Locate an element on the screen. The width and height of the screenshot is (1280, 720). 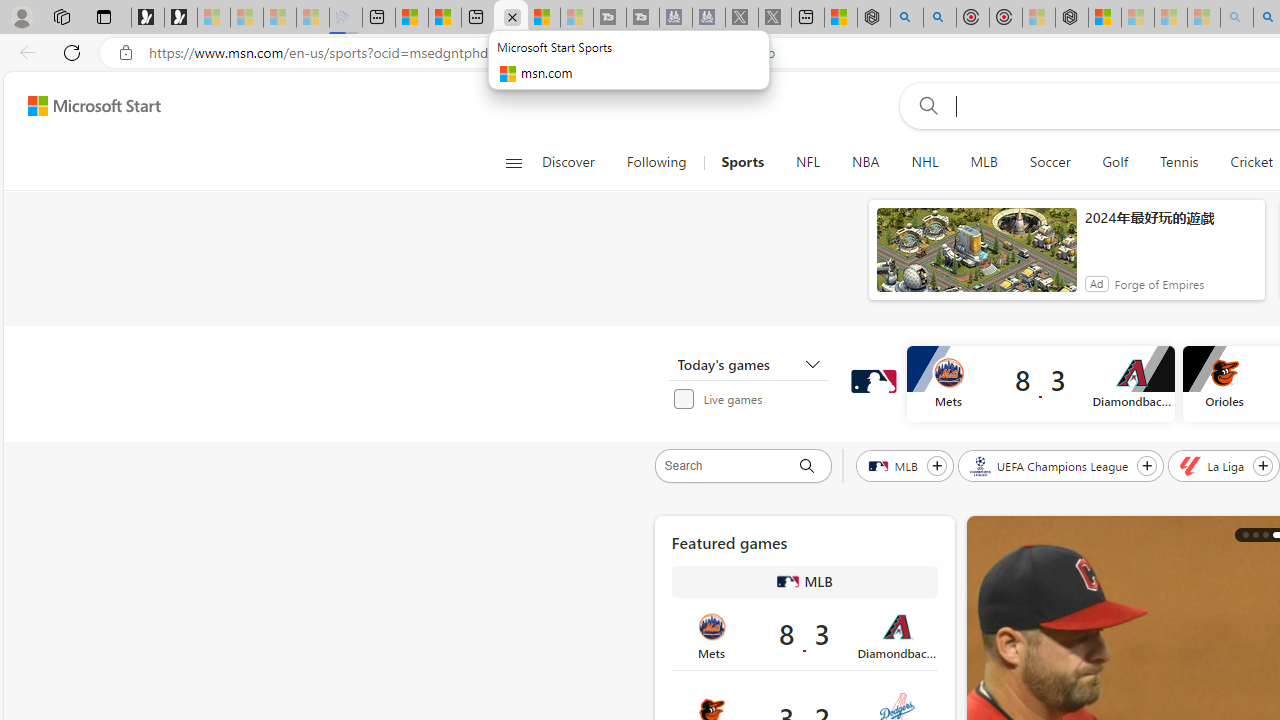
Open navigation menu is located at coordinates (513, 162).